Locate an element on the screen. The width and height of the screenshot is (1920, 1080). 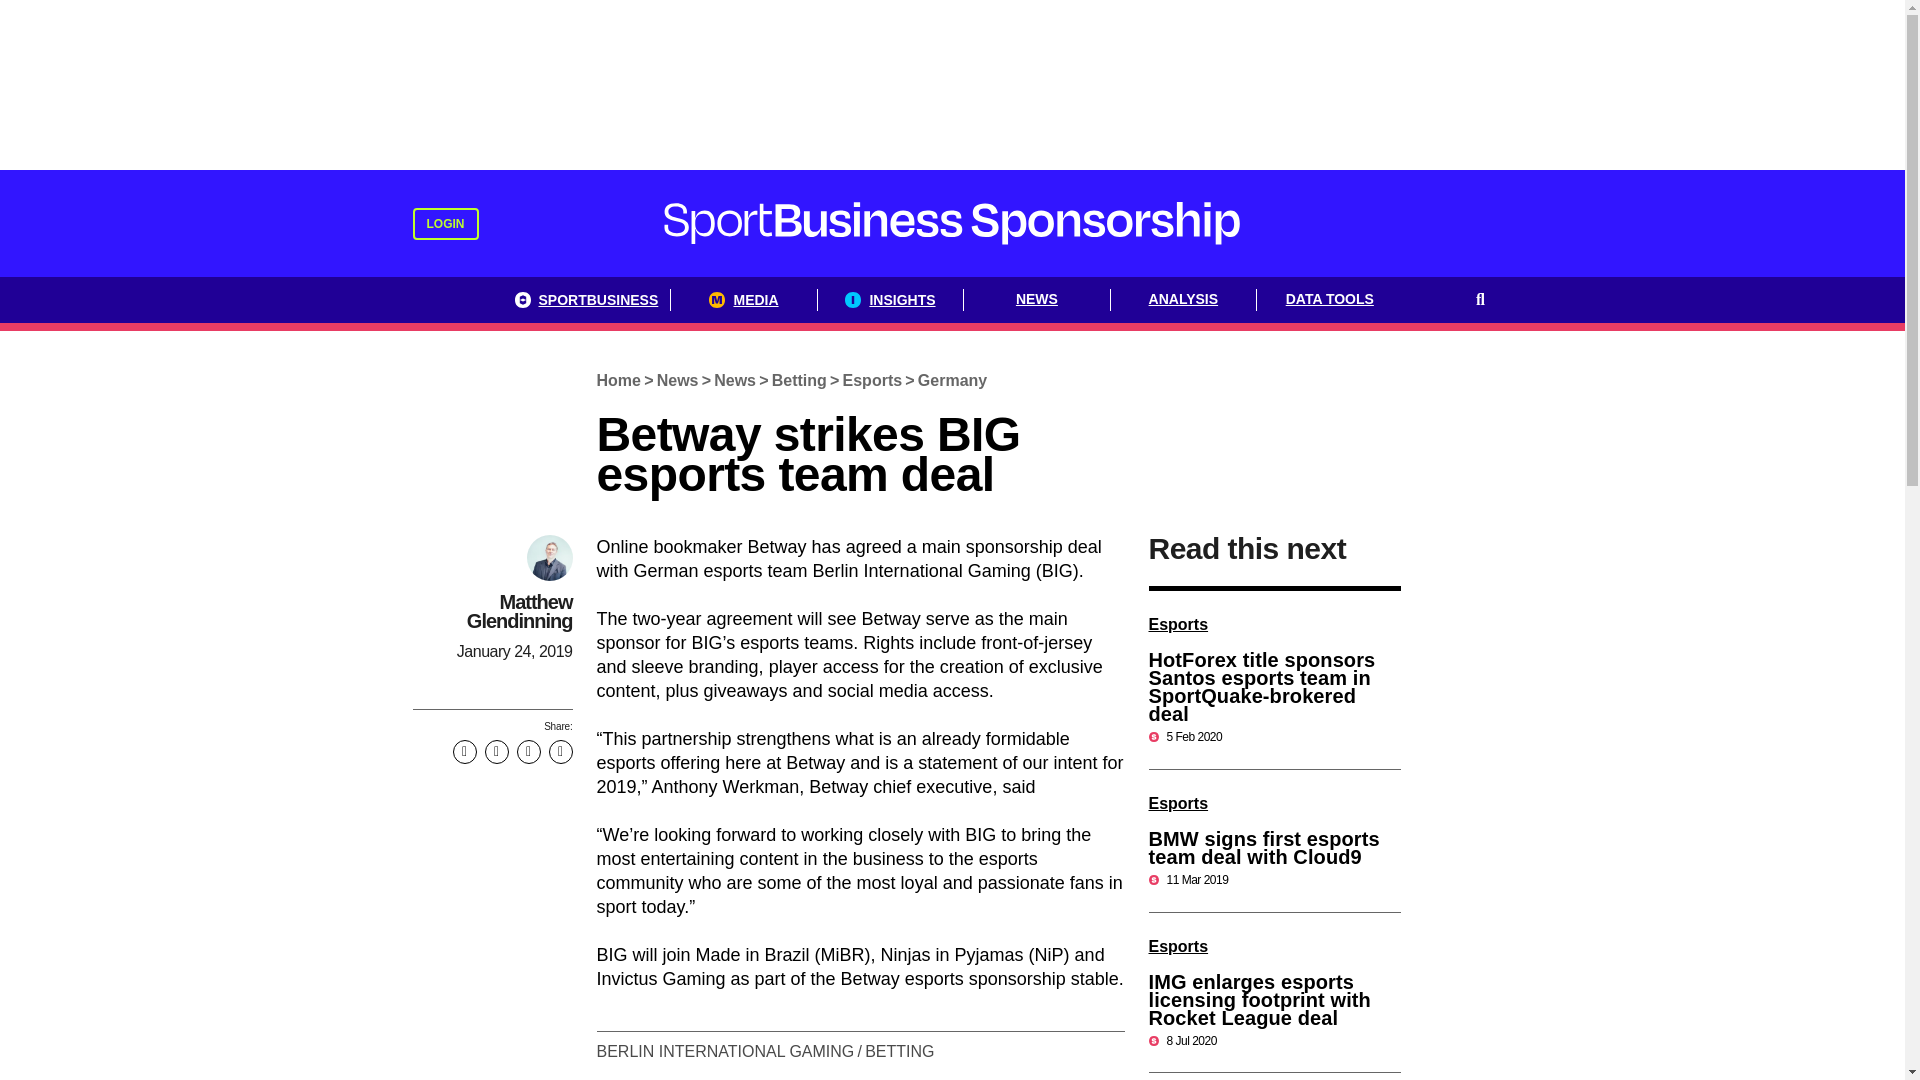
SPORTBUSINESS is located at coordinates (586, 300).